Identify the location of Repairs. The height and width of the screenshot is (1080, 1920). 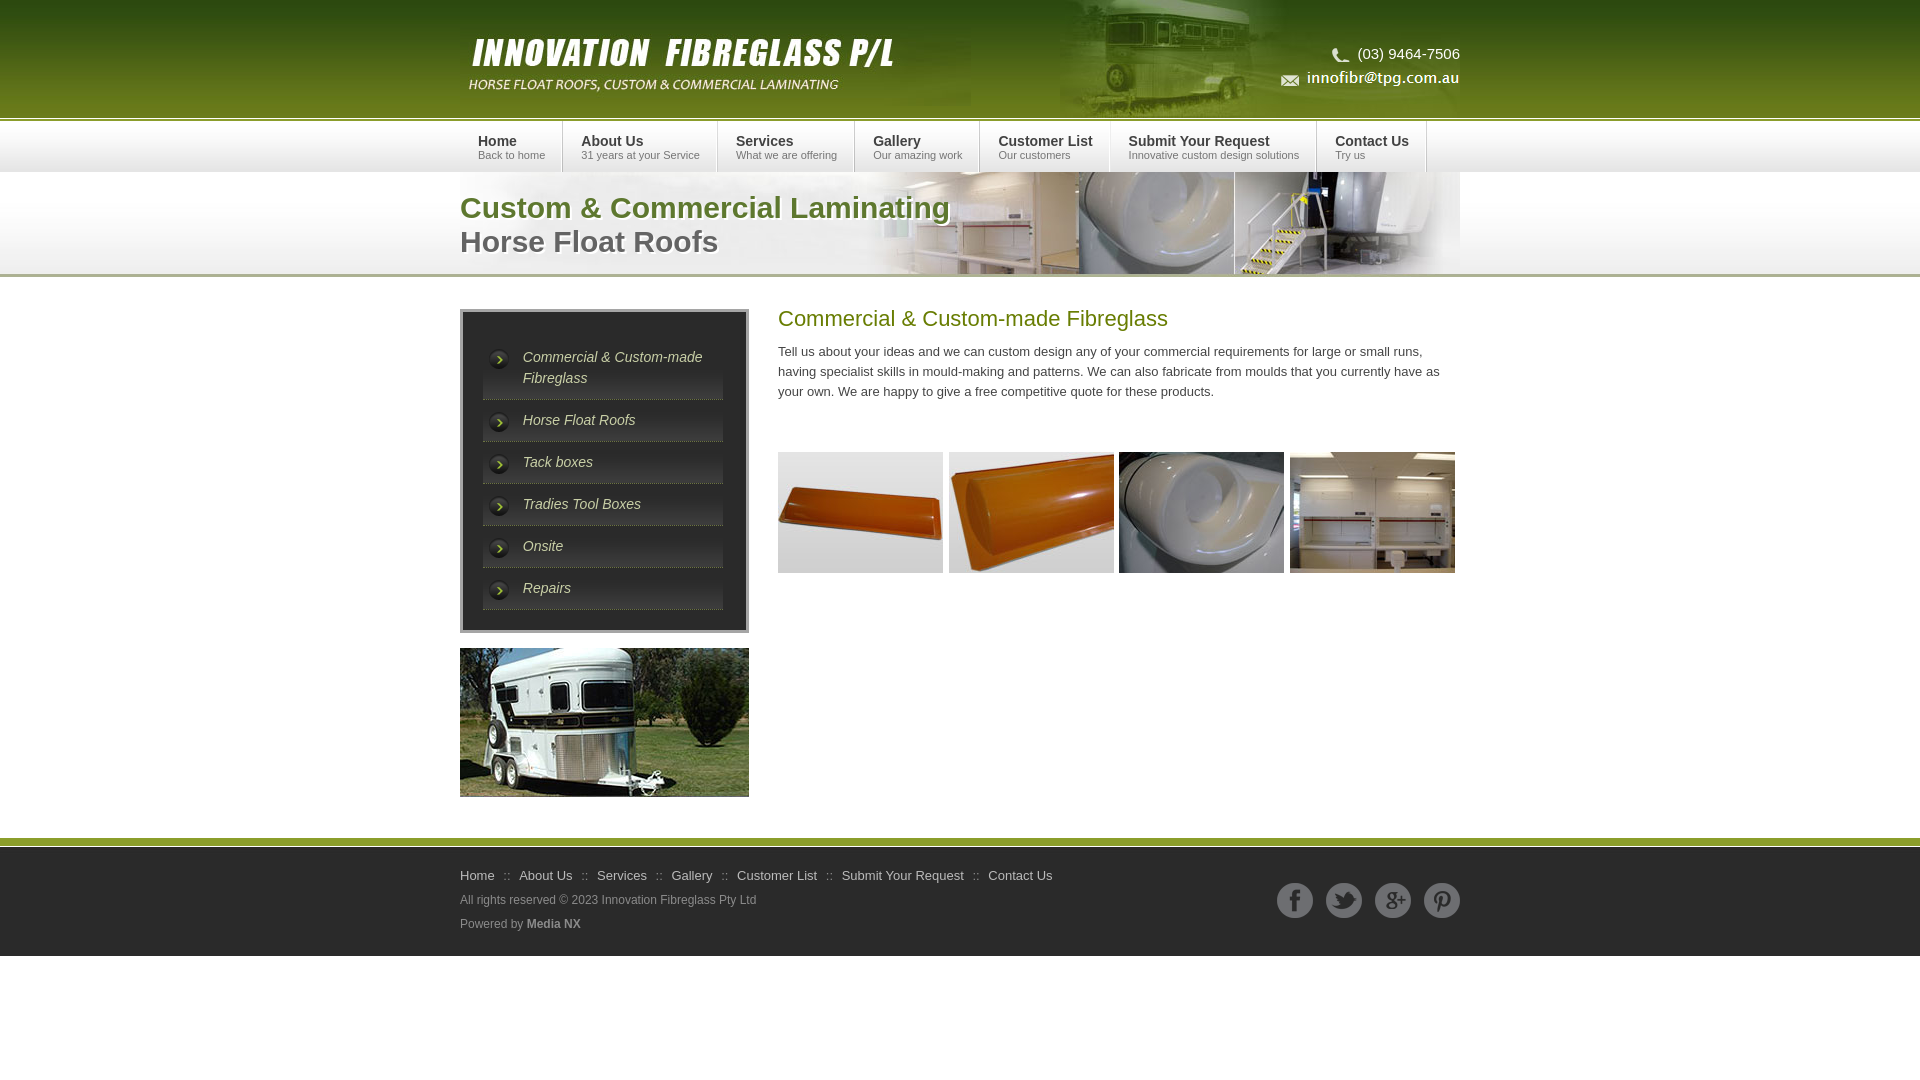
(624, 588).